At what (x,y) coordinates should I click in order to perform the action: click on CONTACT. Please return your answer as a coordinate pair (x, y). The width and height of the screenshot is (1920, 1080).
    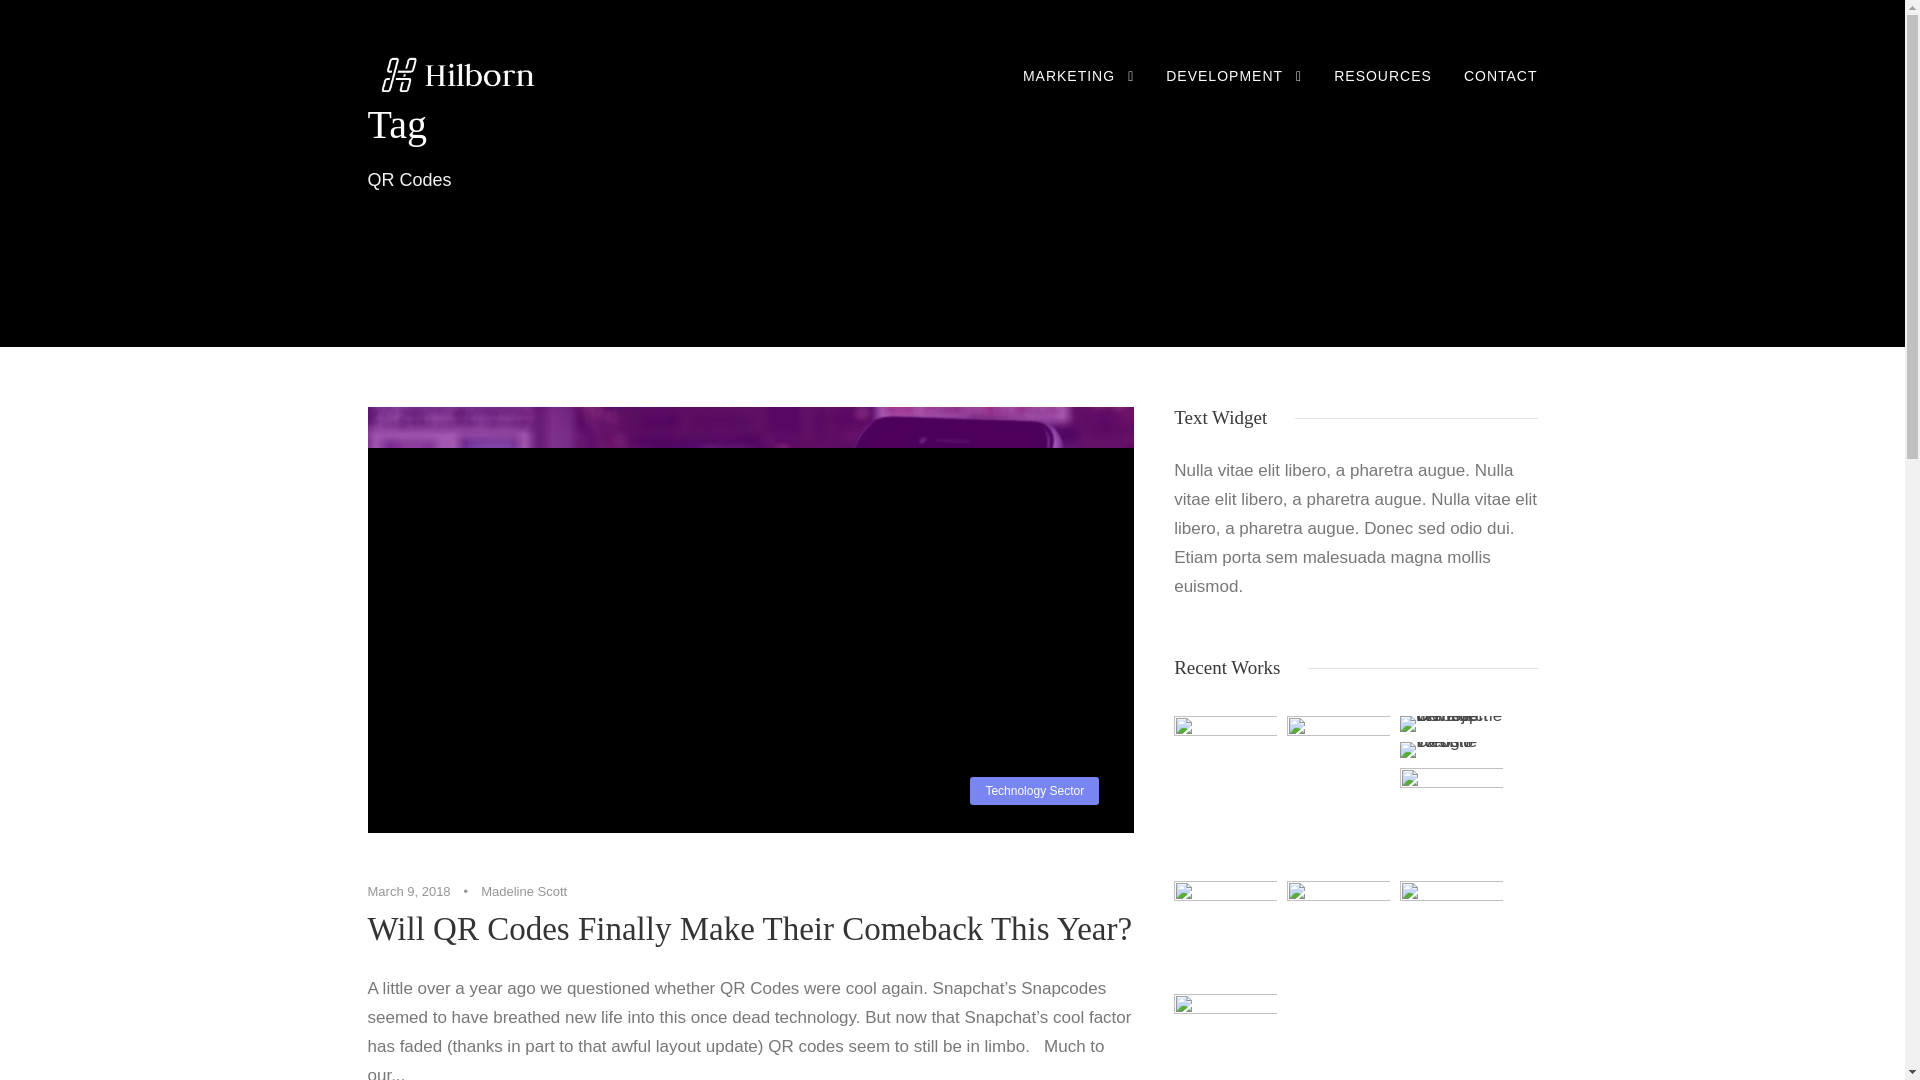
    Looking at the image, I should click on (1500, 90).